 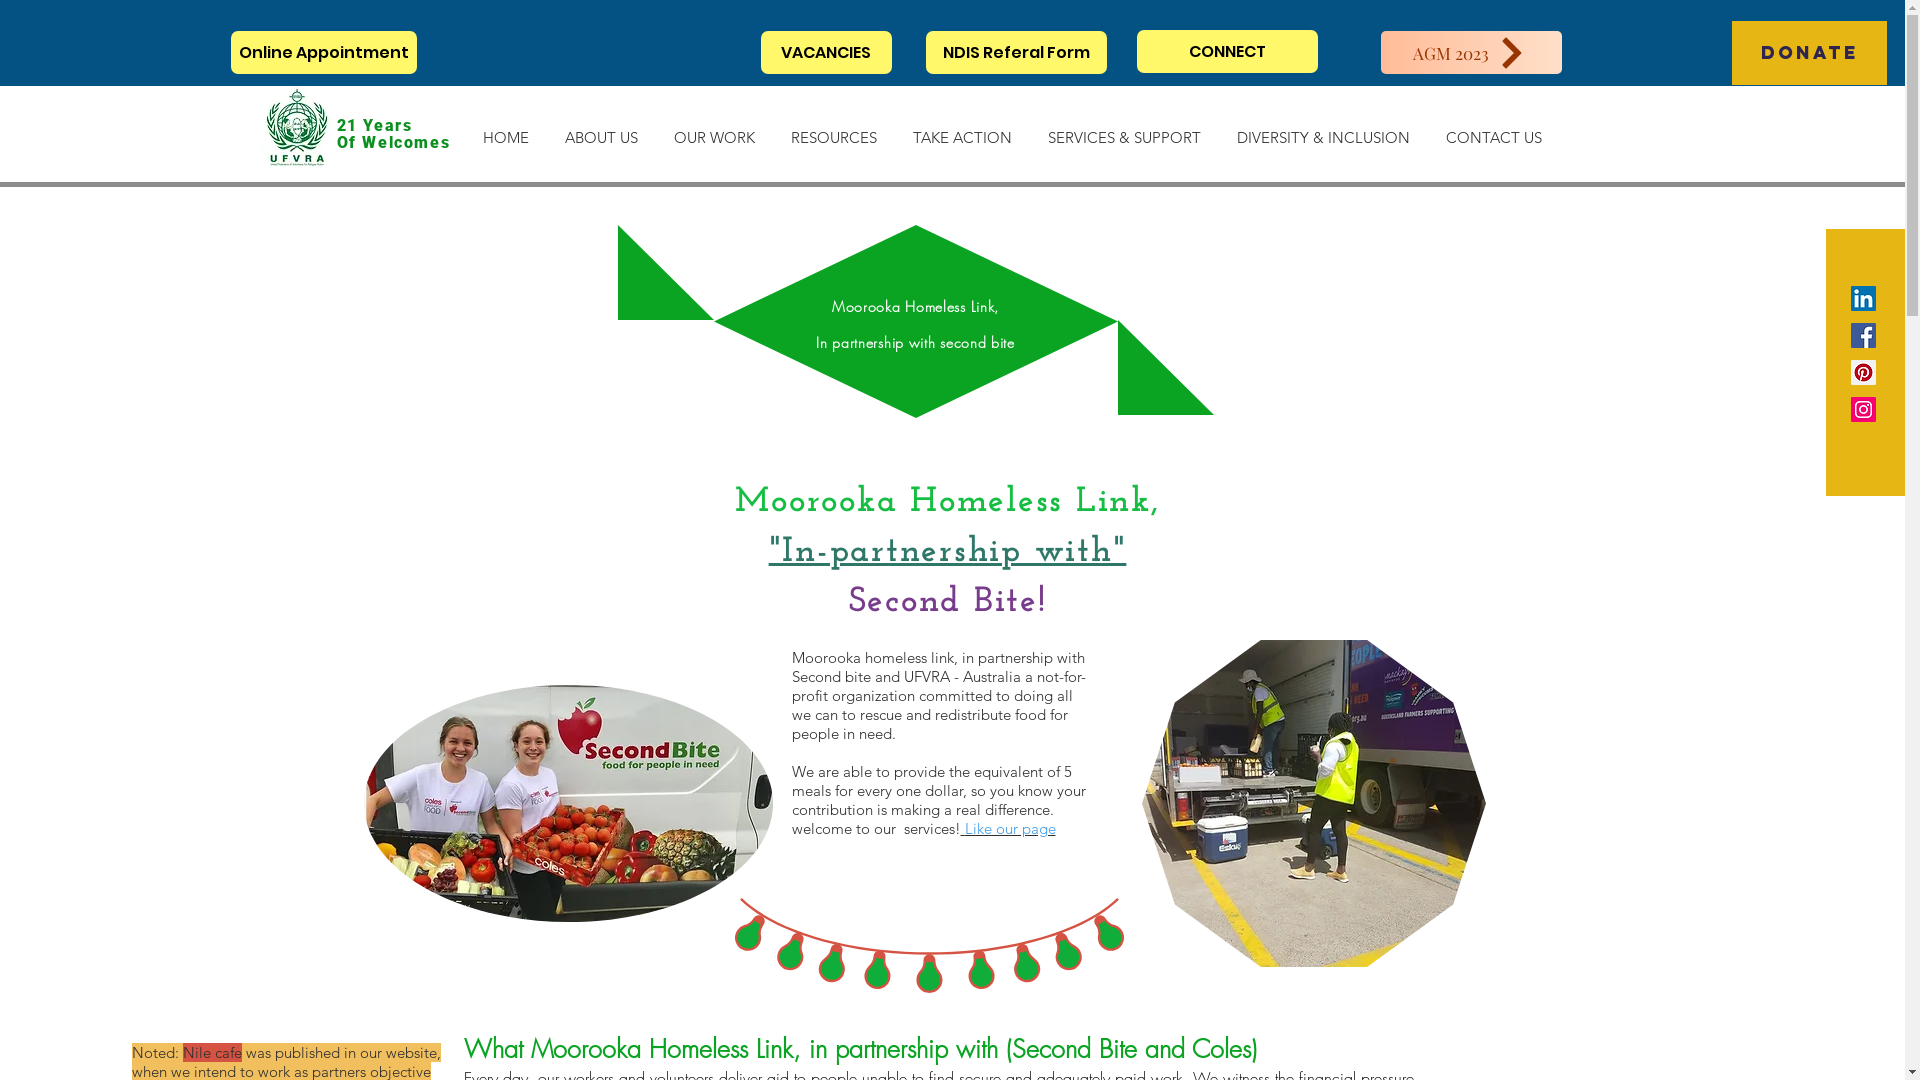 I want to click on CONTACT US, so click(x=1494, y=129).